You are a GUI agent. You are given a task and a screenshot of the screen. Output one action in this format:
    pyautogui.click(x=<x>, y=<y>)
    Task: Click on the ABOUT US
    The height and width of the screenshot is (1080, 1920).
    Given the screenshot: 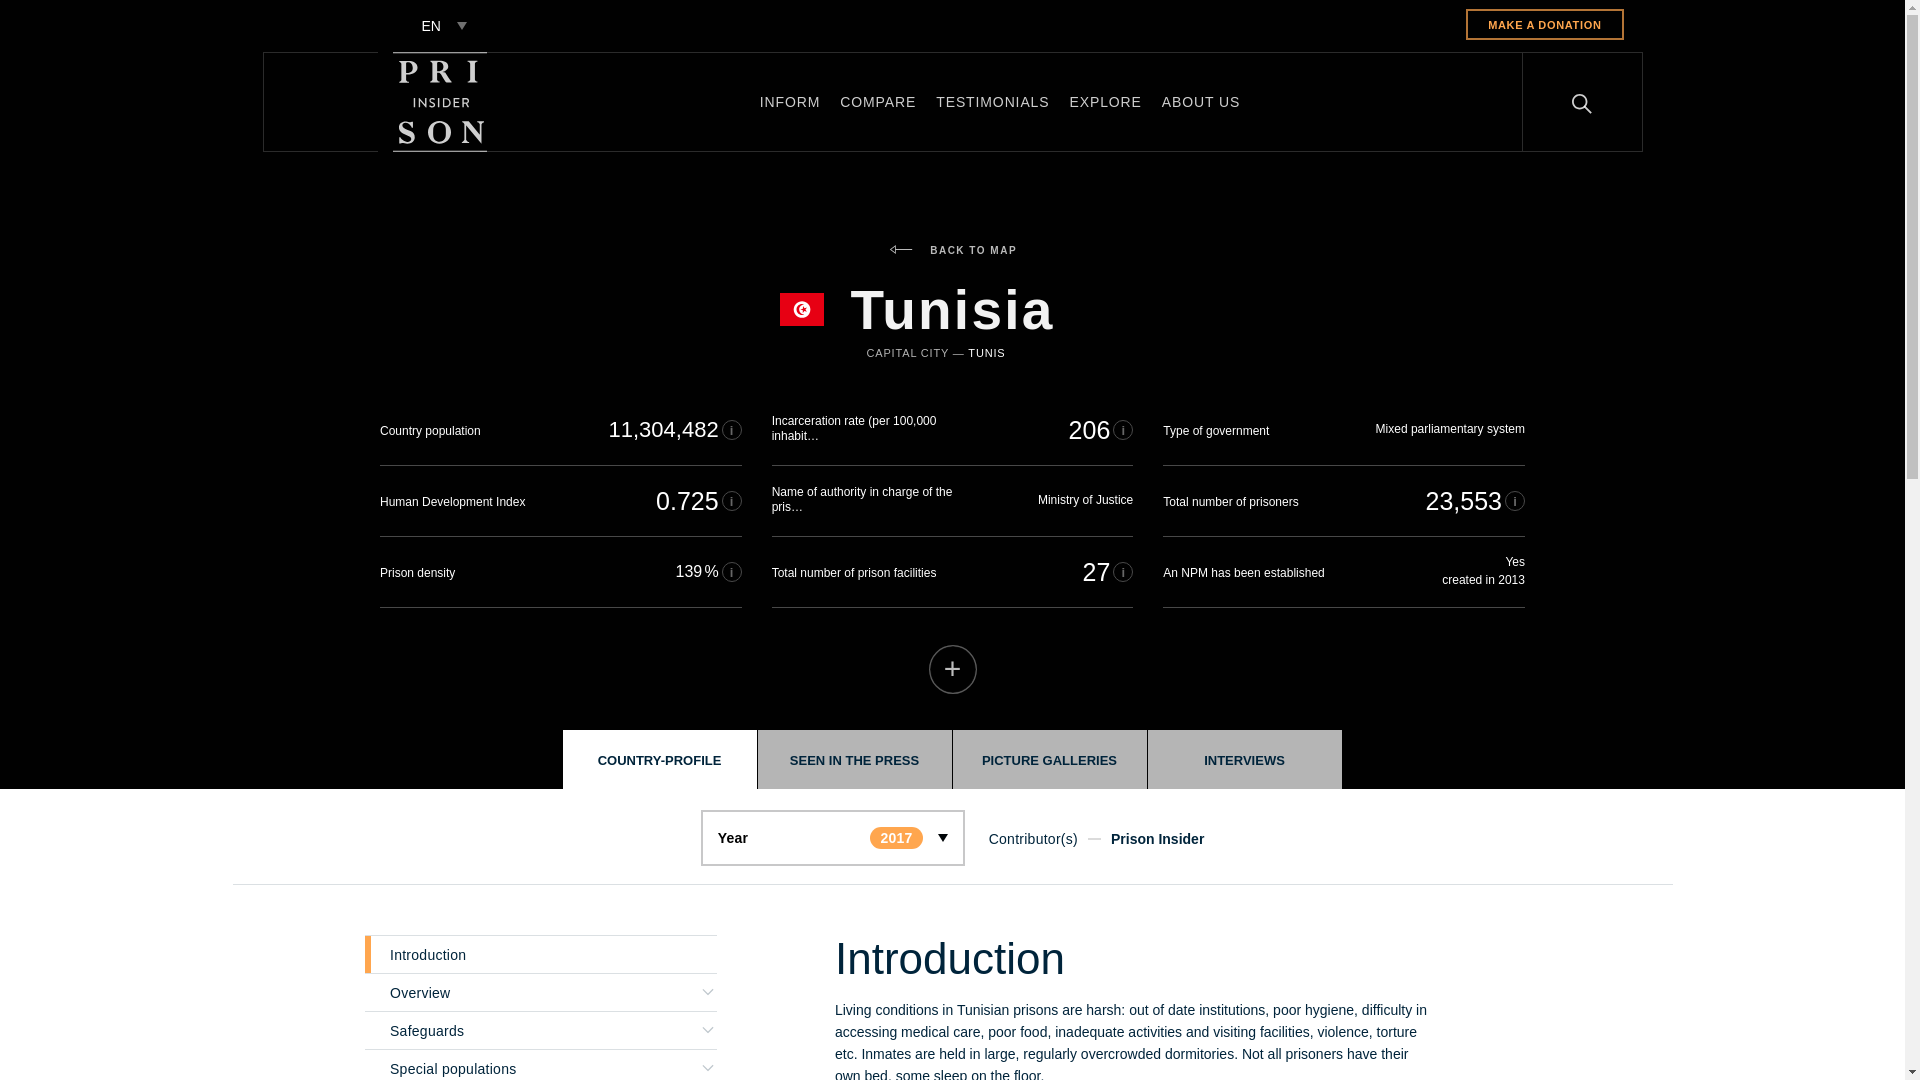 What is the action you would take?
    pyautogui.click(x=1200, y=102)
    